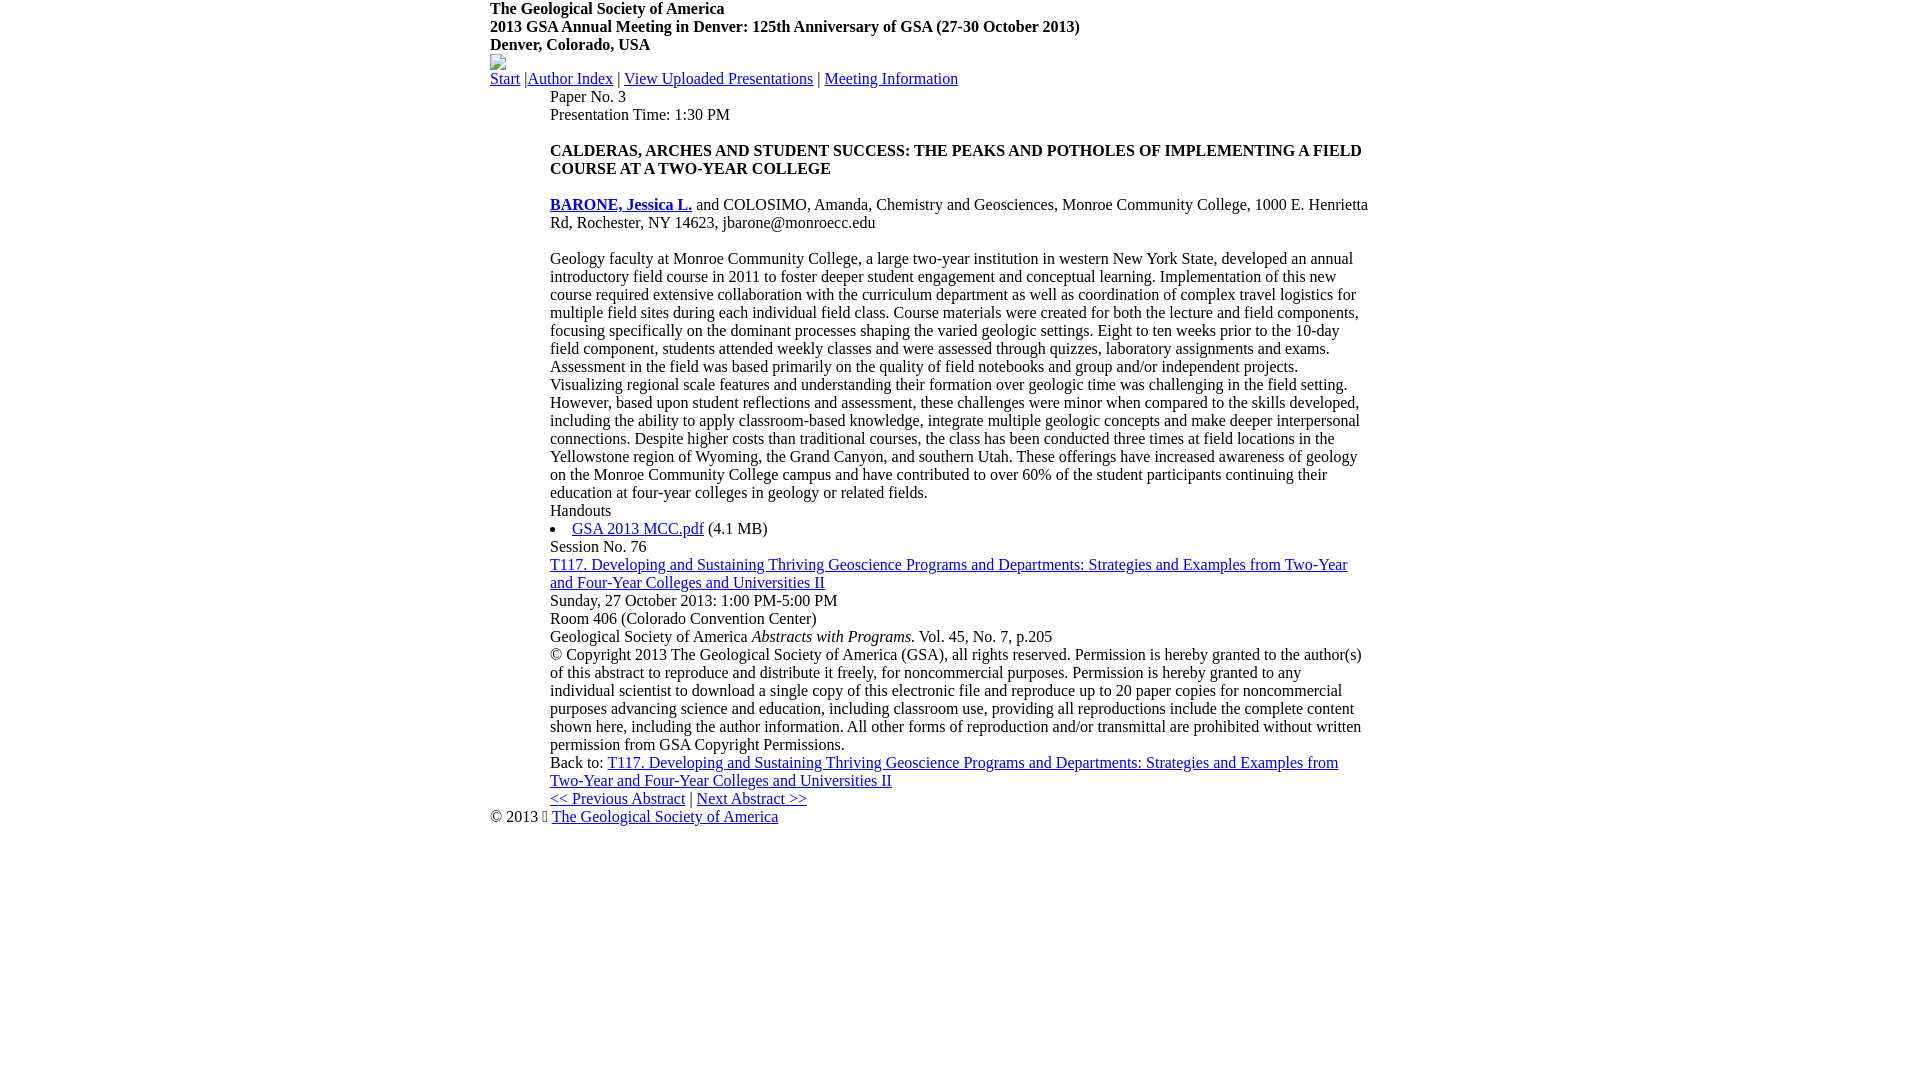  Describe the element at coordinates (638, 528) in the screenshot. I see `GSA 2013 MCC.pdf` at that location.